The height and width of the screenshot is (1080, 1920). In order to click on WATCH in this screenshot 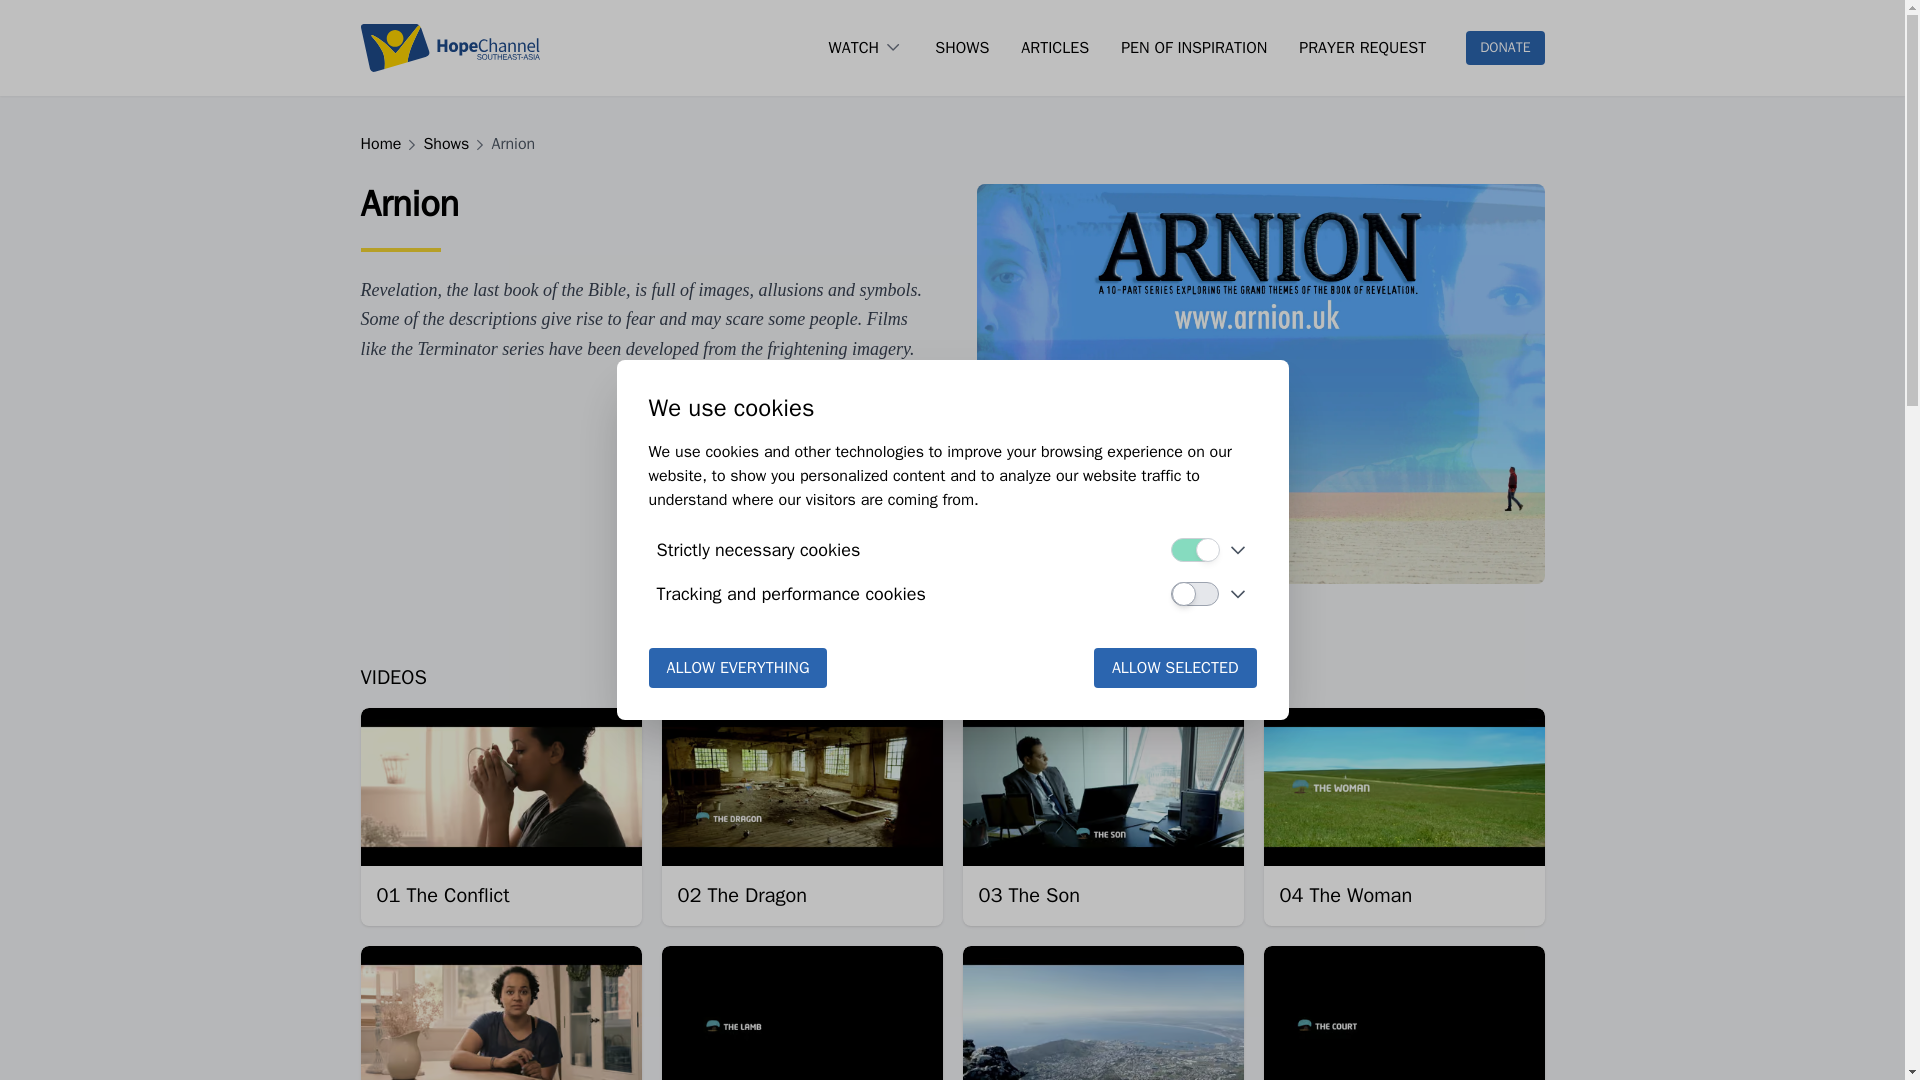, I will do `click(854, 48)`.